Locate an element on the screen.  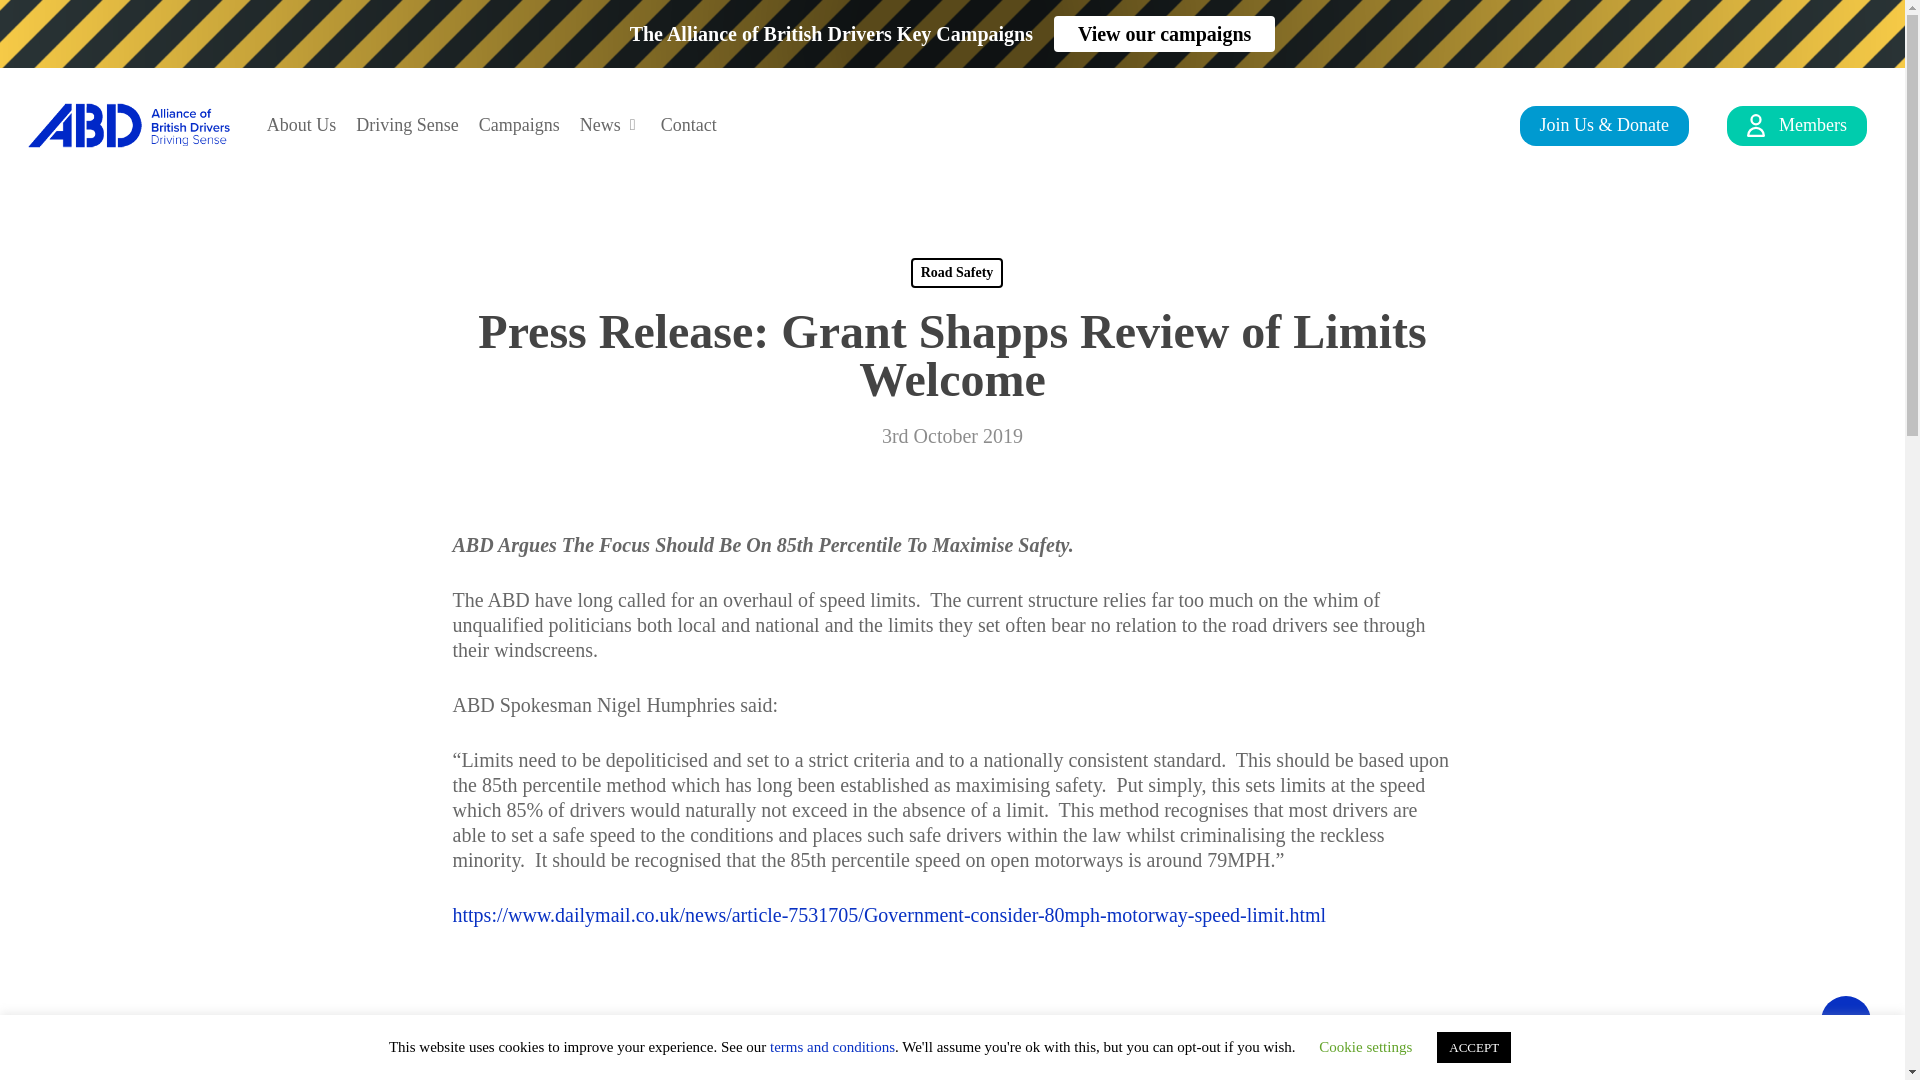
View our campaigns is located at coordinates (1164, 34).